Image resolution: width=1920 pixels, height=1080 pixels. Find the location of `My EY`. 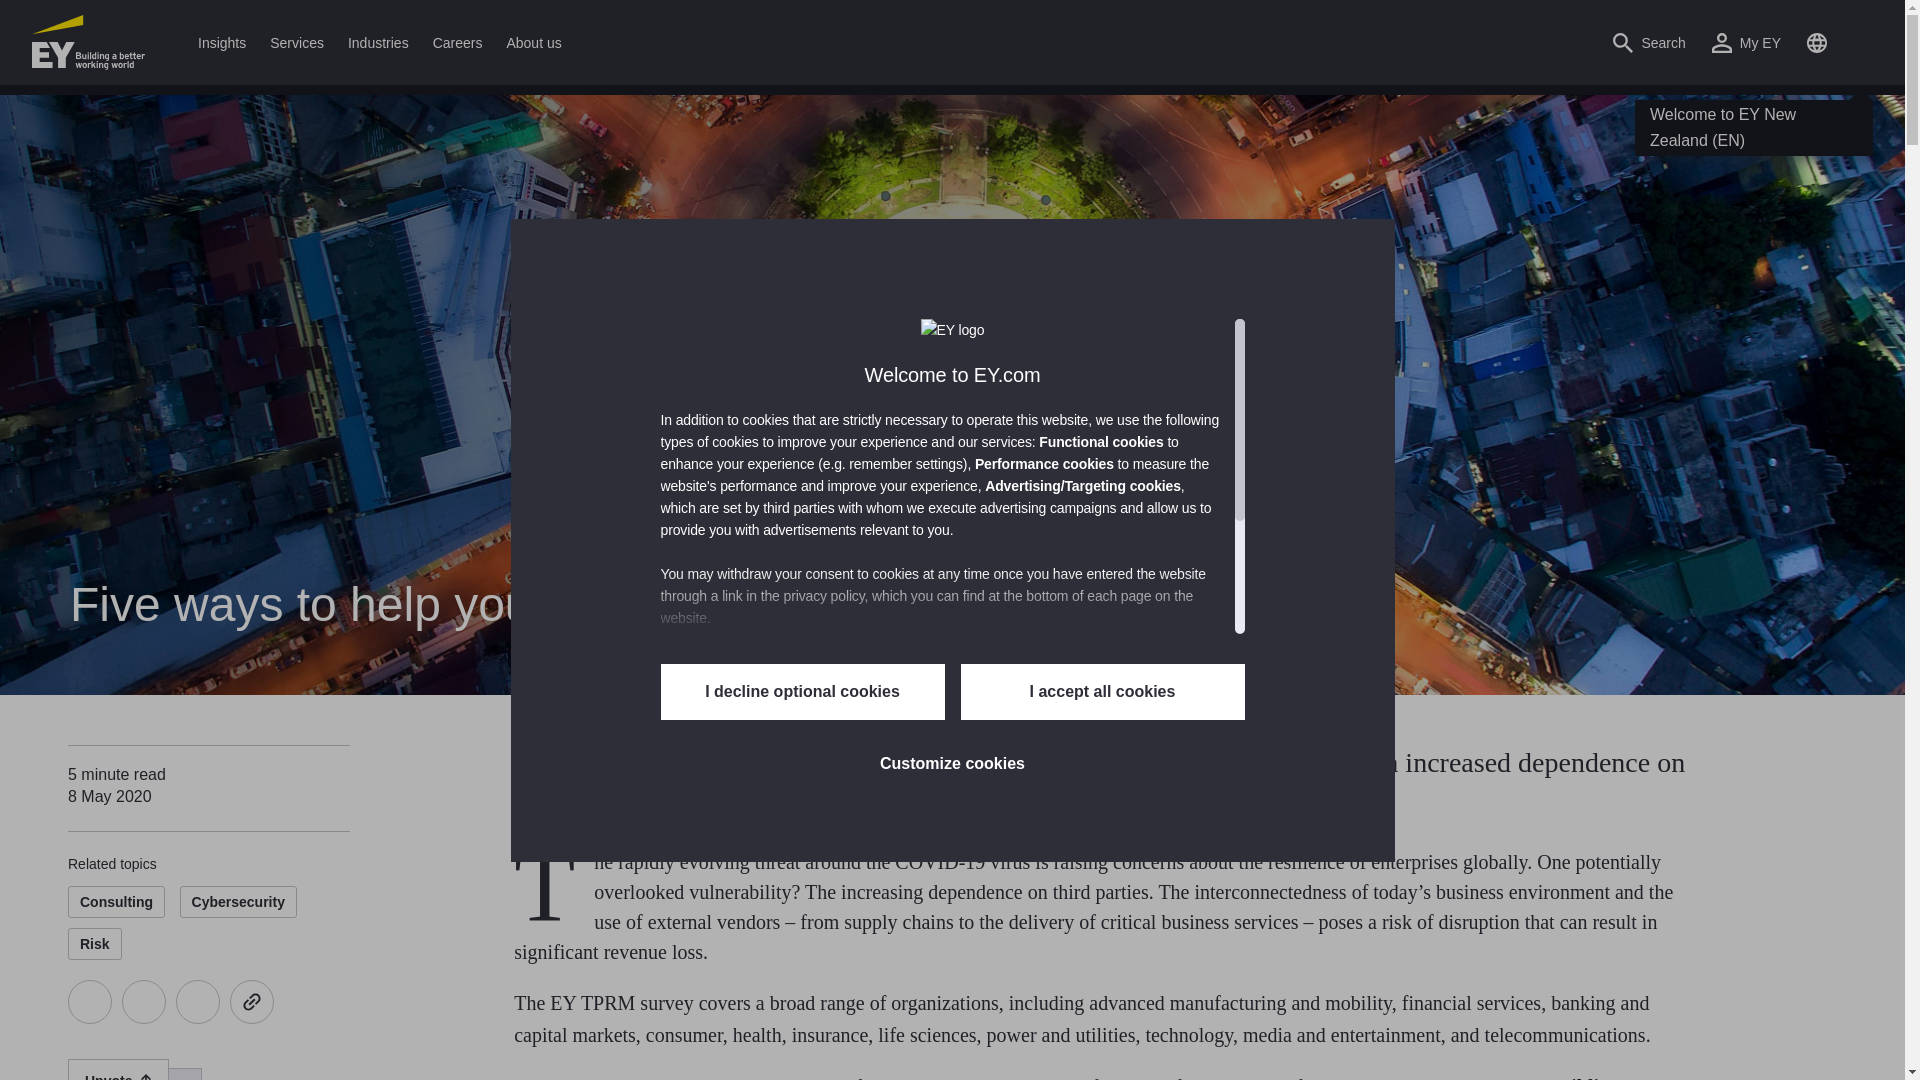

My EY is located at coordinates (1746, 42).